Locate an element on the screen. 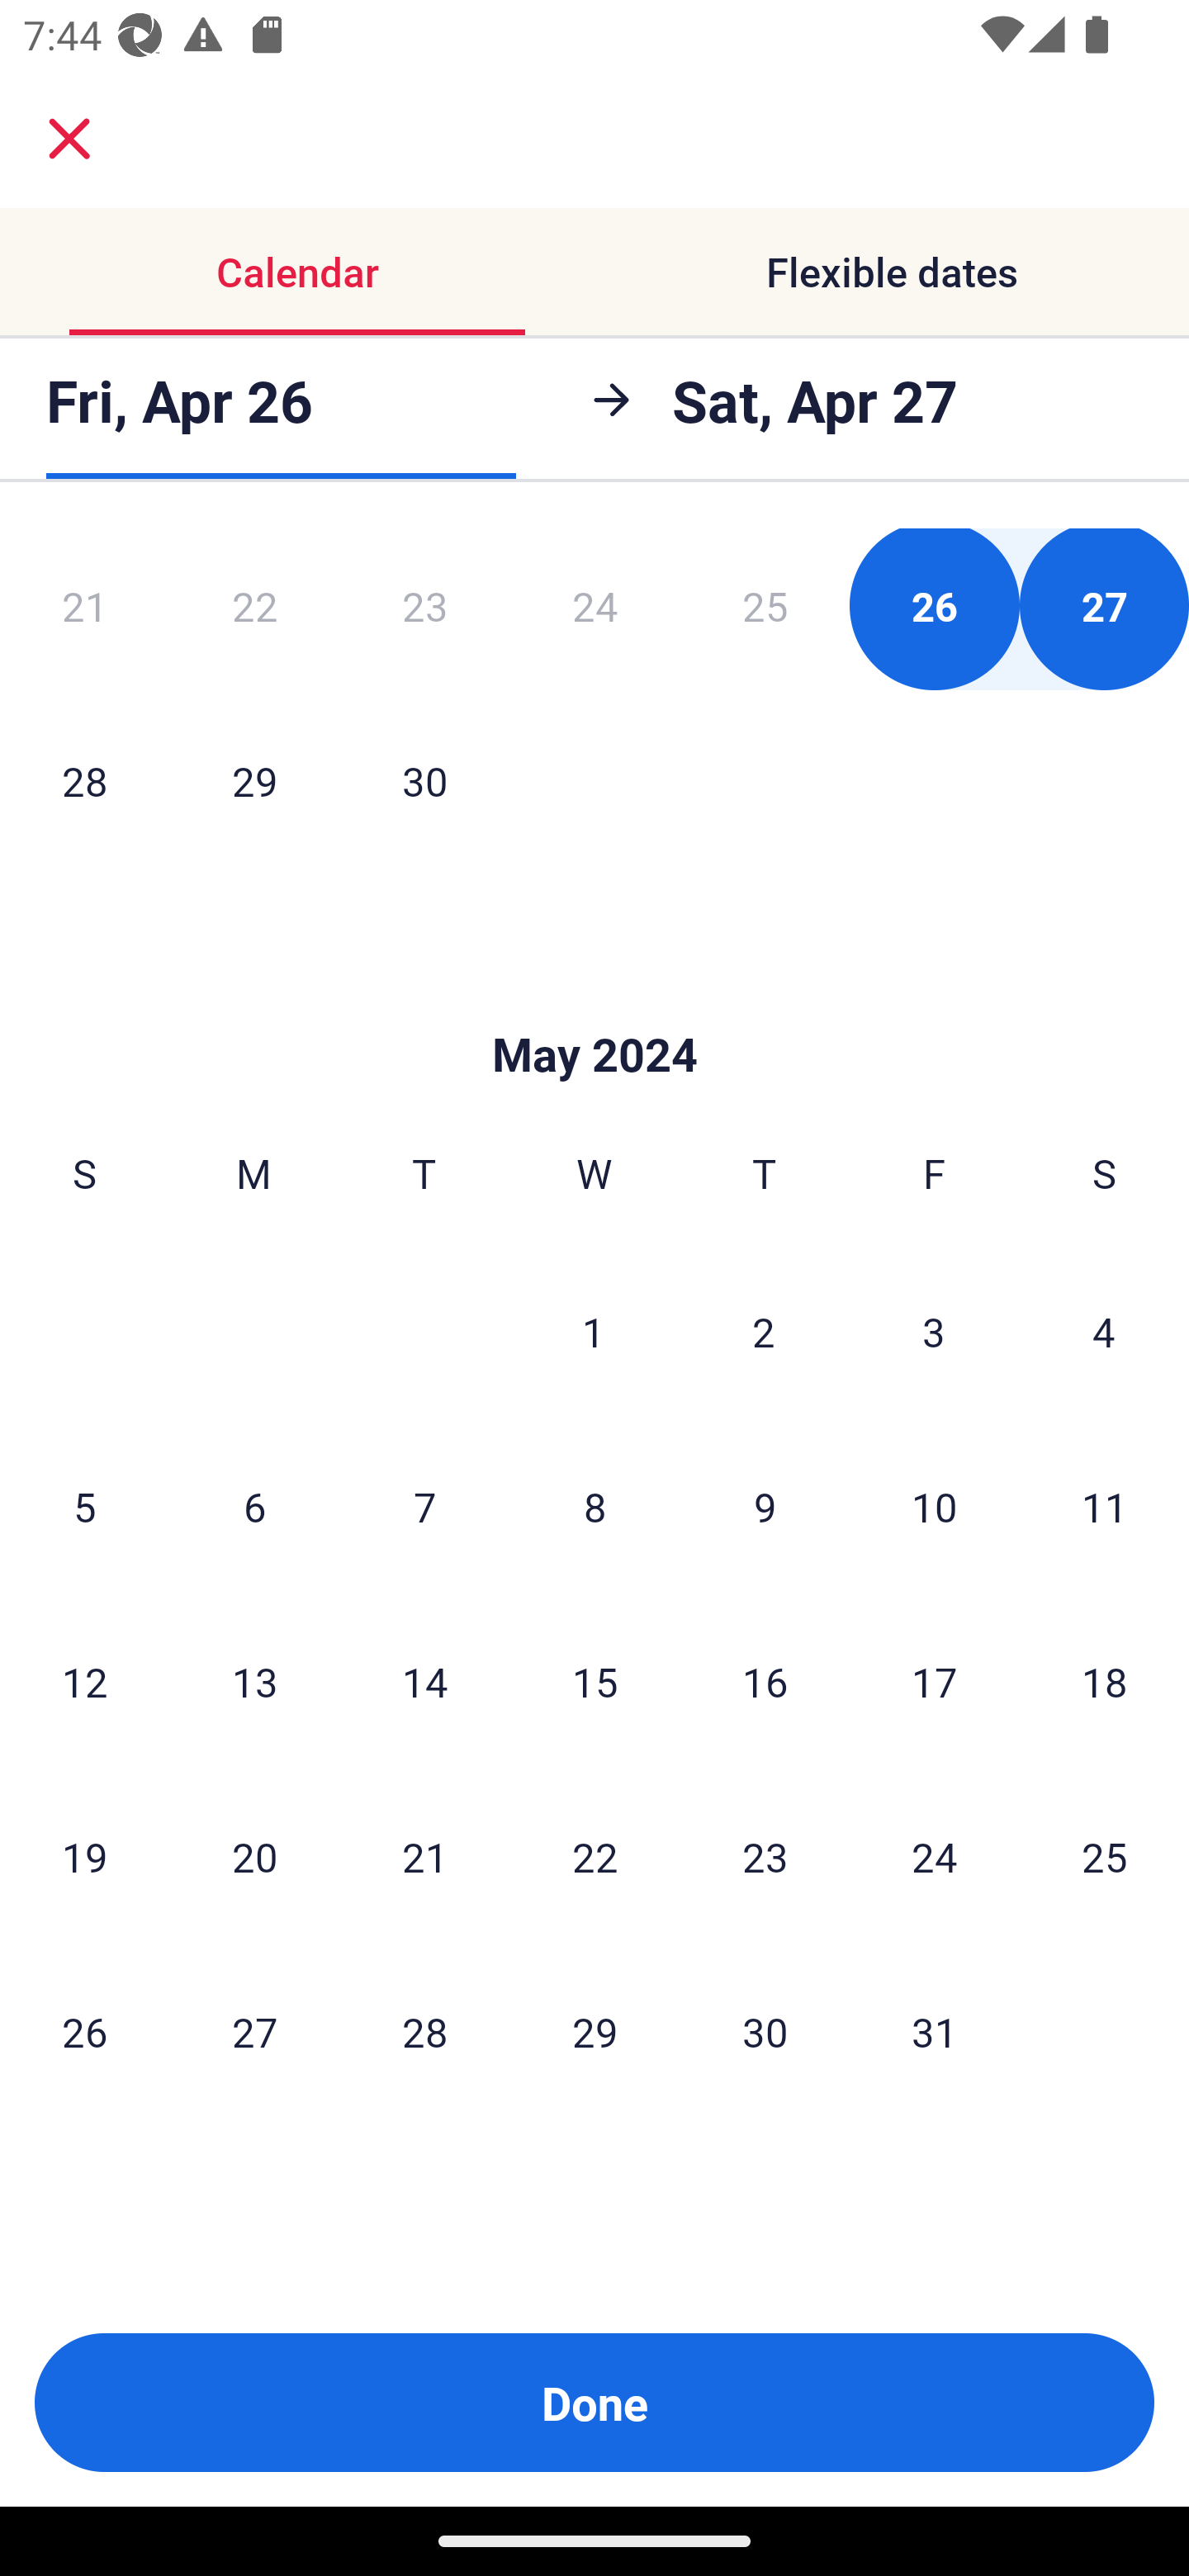  16 Thursday, May 16, 2024 is located at coordinates (765, 1682).